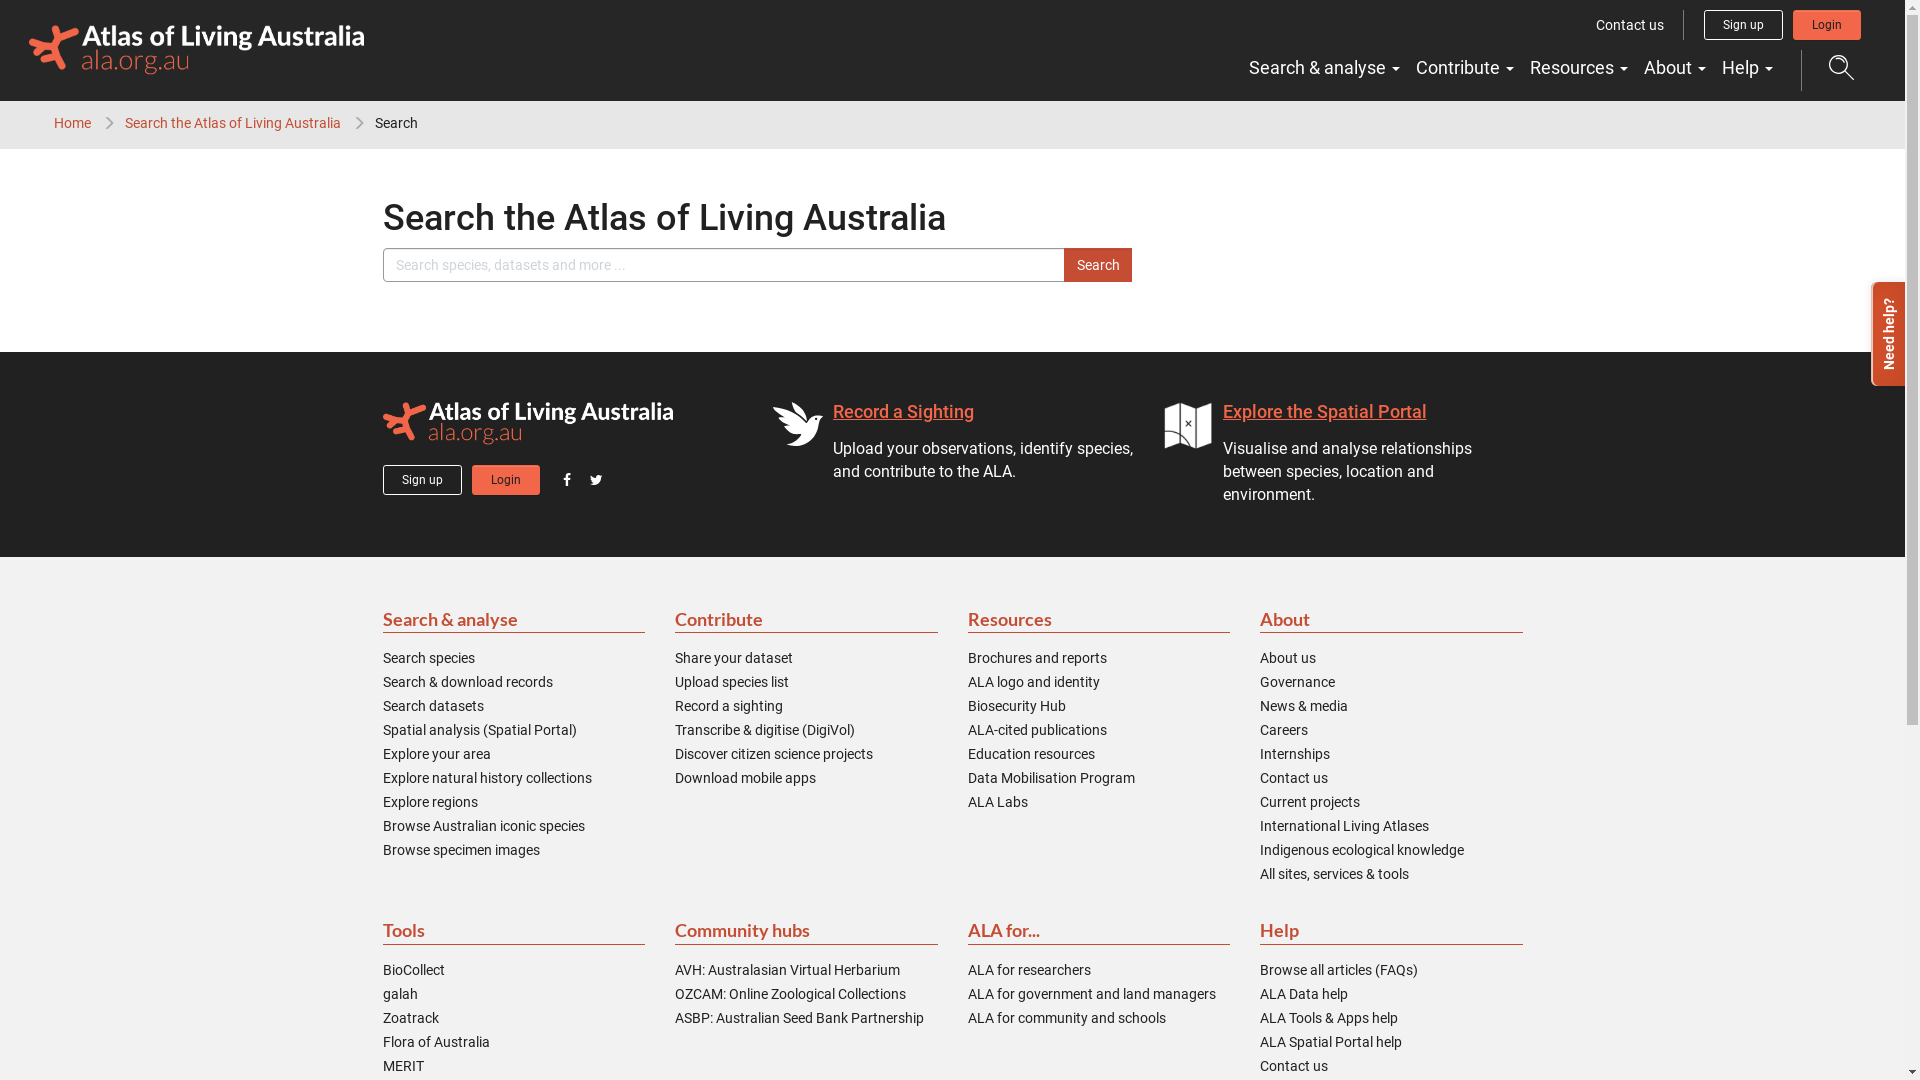 The image size is (1920, 1080). I want to click on International Living Atlases, so click(1344, 826).